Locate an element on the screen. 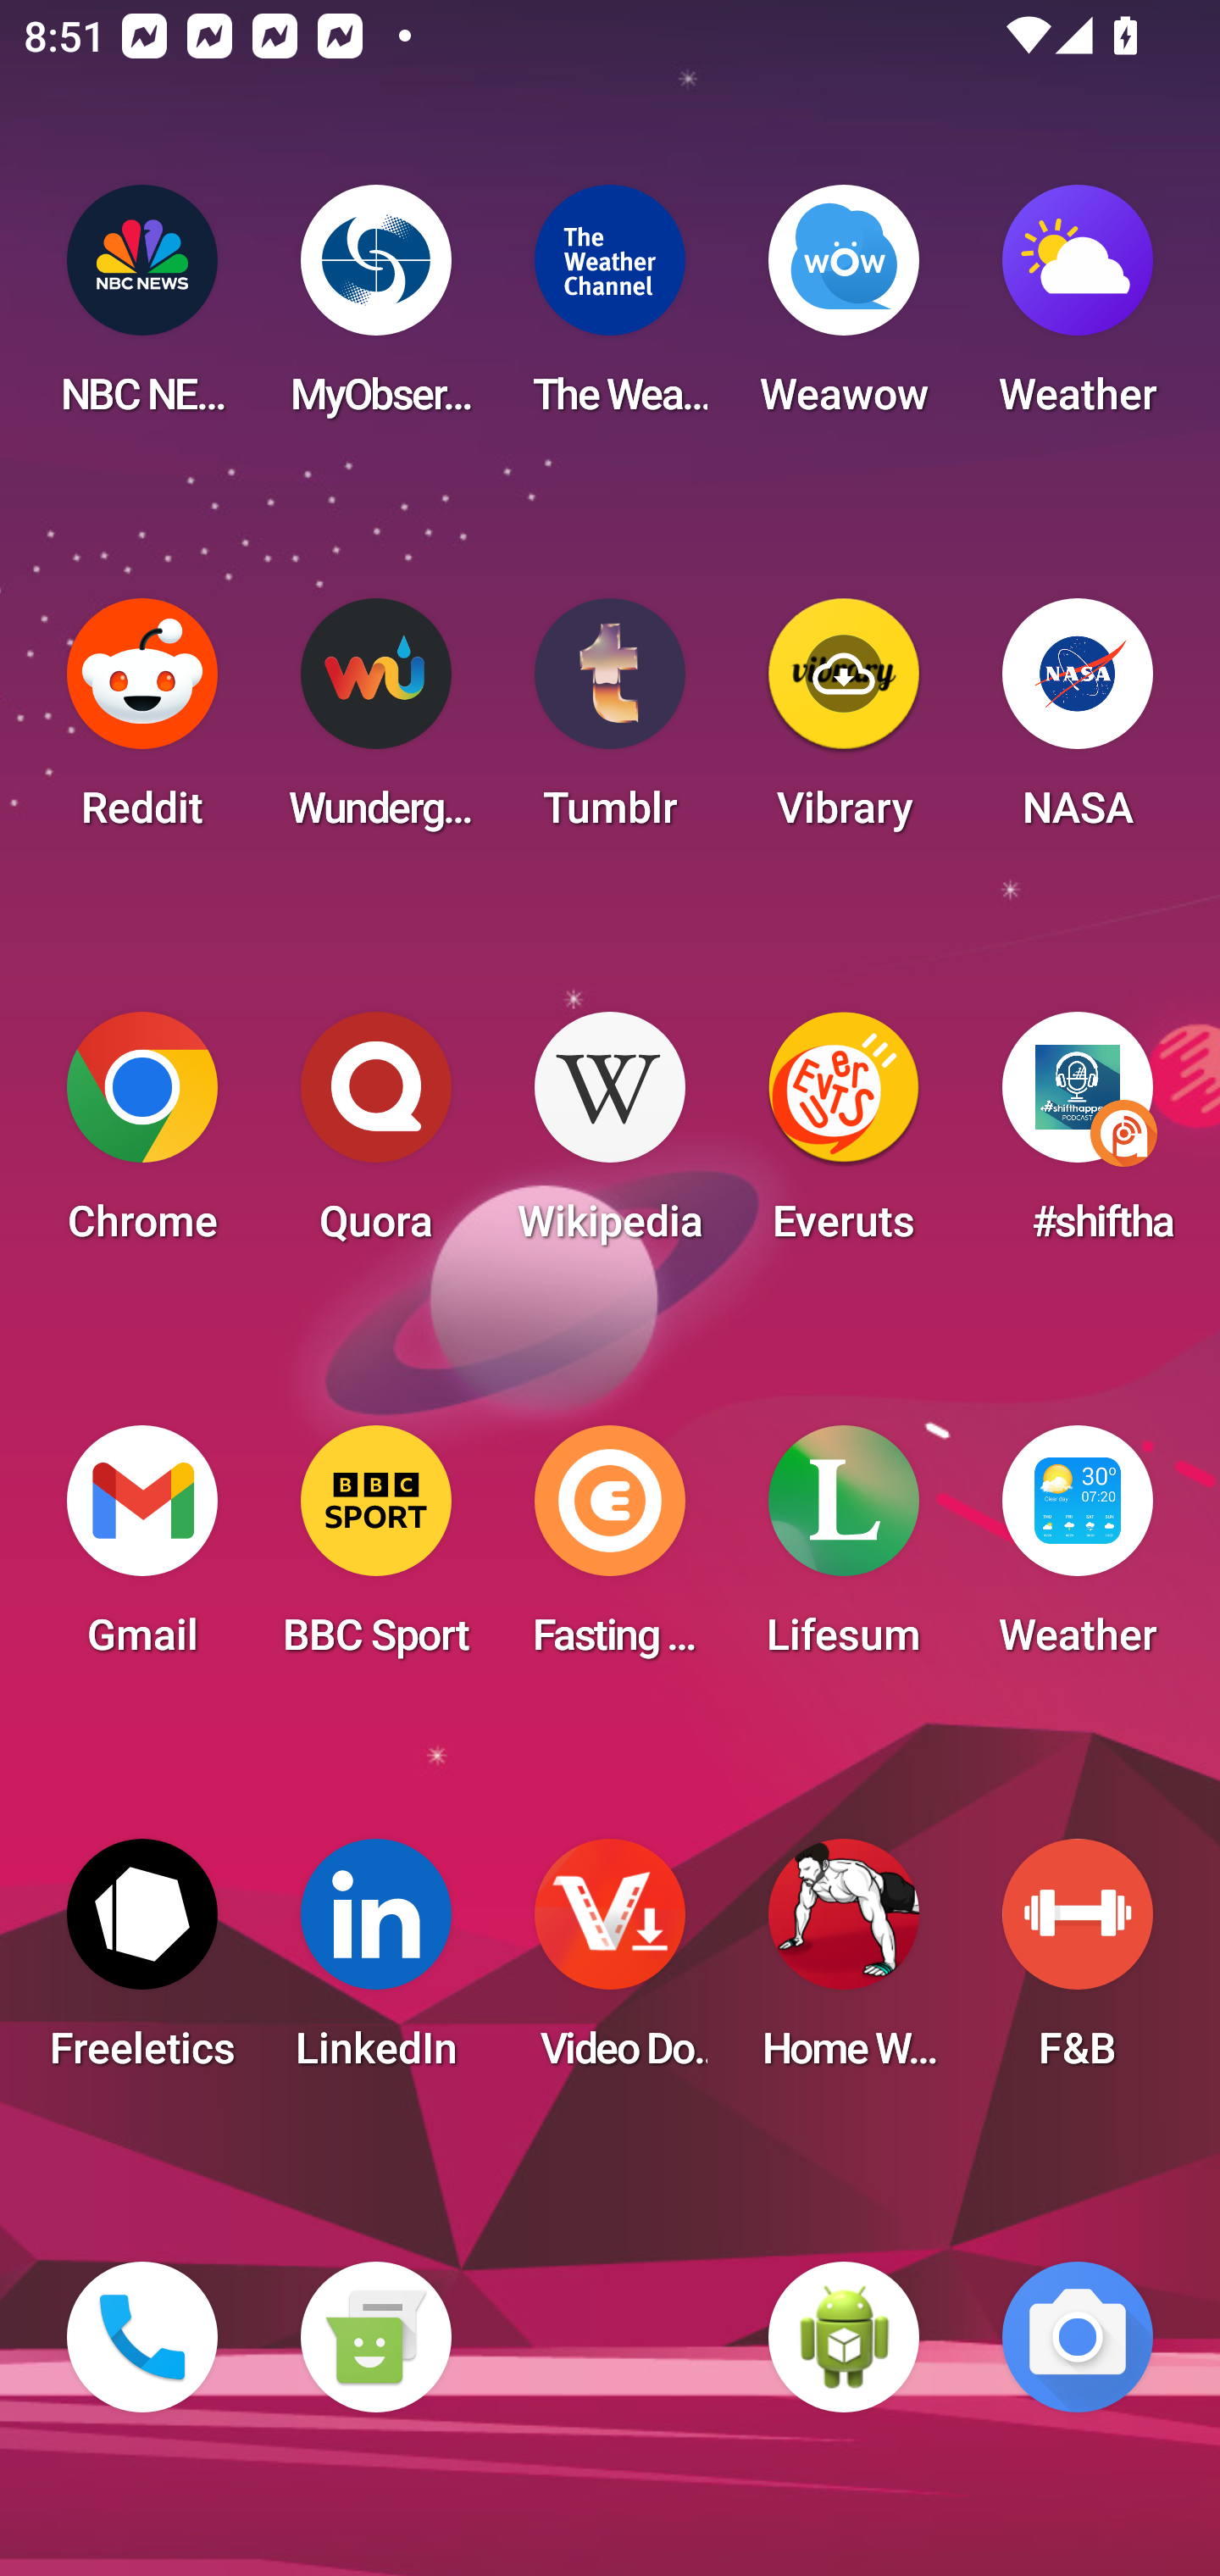 This screenshot has width=1220, height=2576. #shifthappens in the Digital Workplace Podcast is located at coordinates (1078, 1137).